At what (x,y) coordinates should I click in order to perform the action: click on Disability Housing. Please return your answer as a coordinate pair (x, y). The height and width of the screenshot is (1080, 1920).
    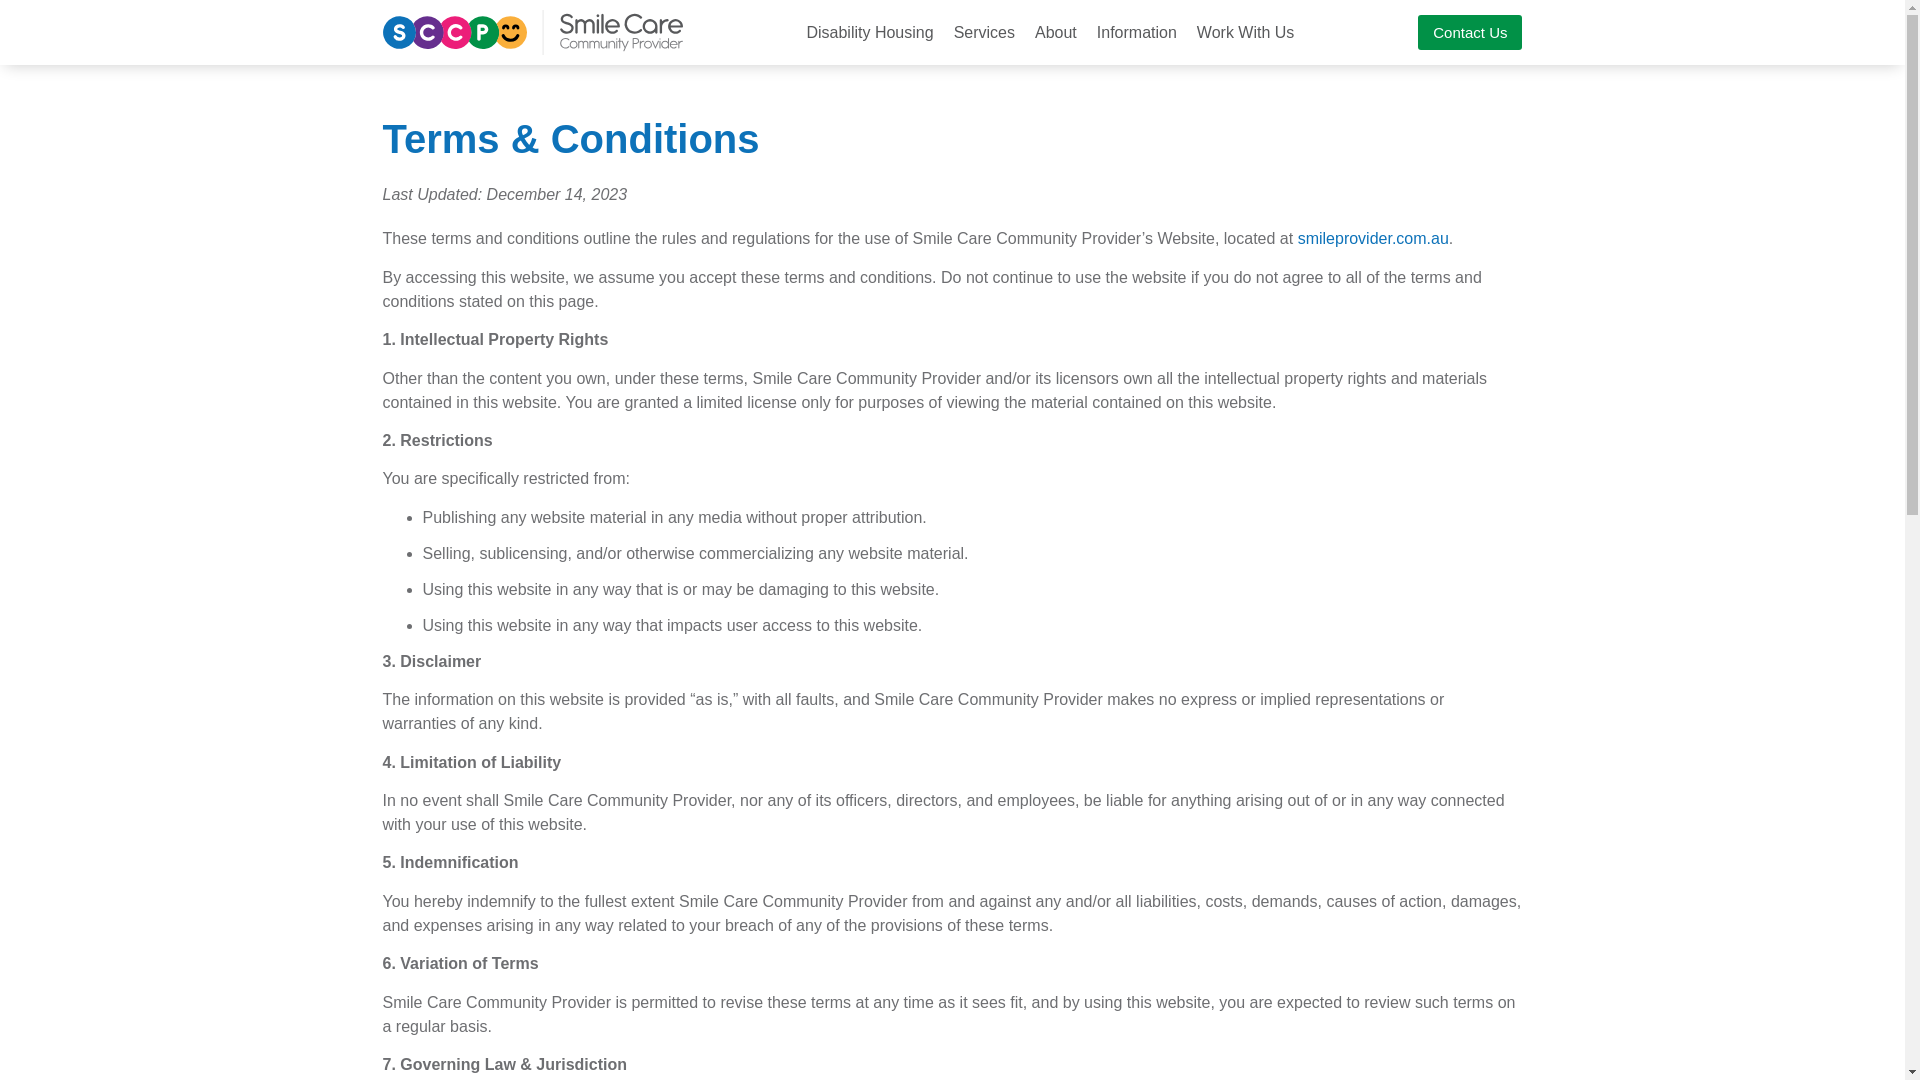
    Looking at the image, I should click on (870, 32).